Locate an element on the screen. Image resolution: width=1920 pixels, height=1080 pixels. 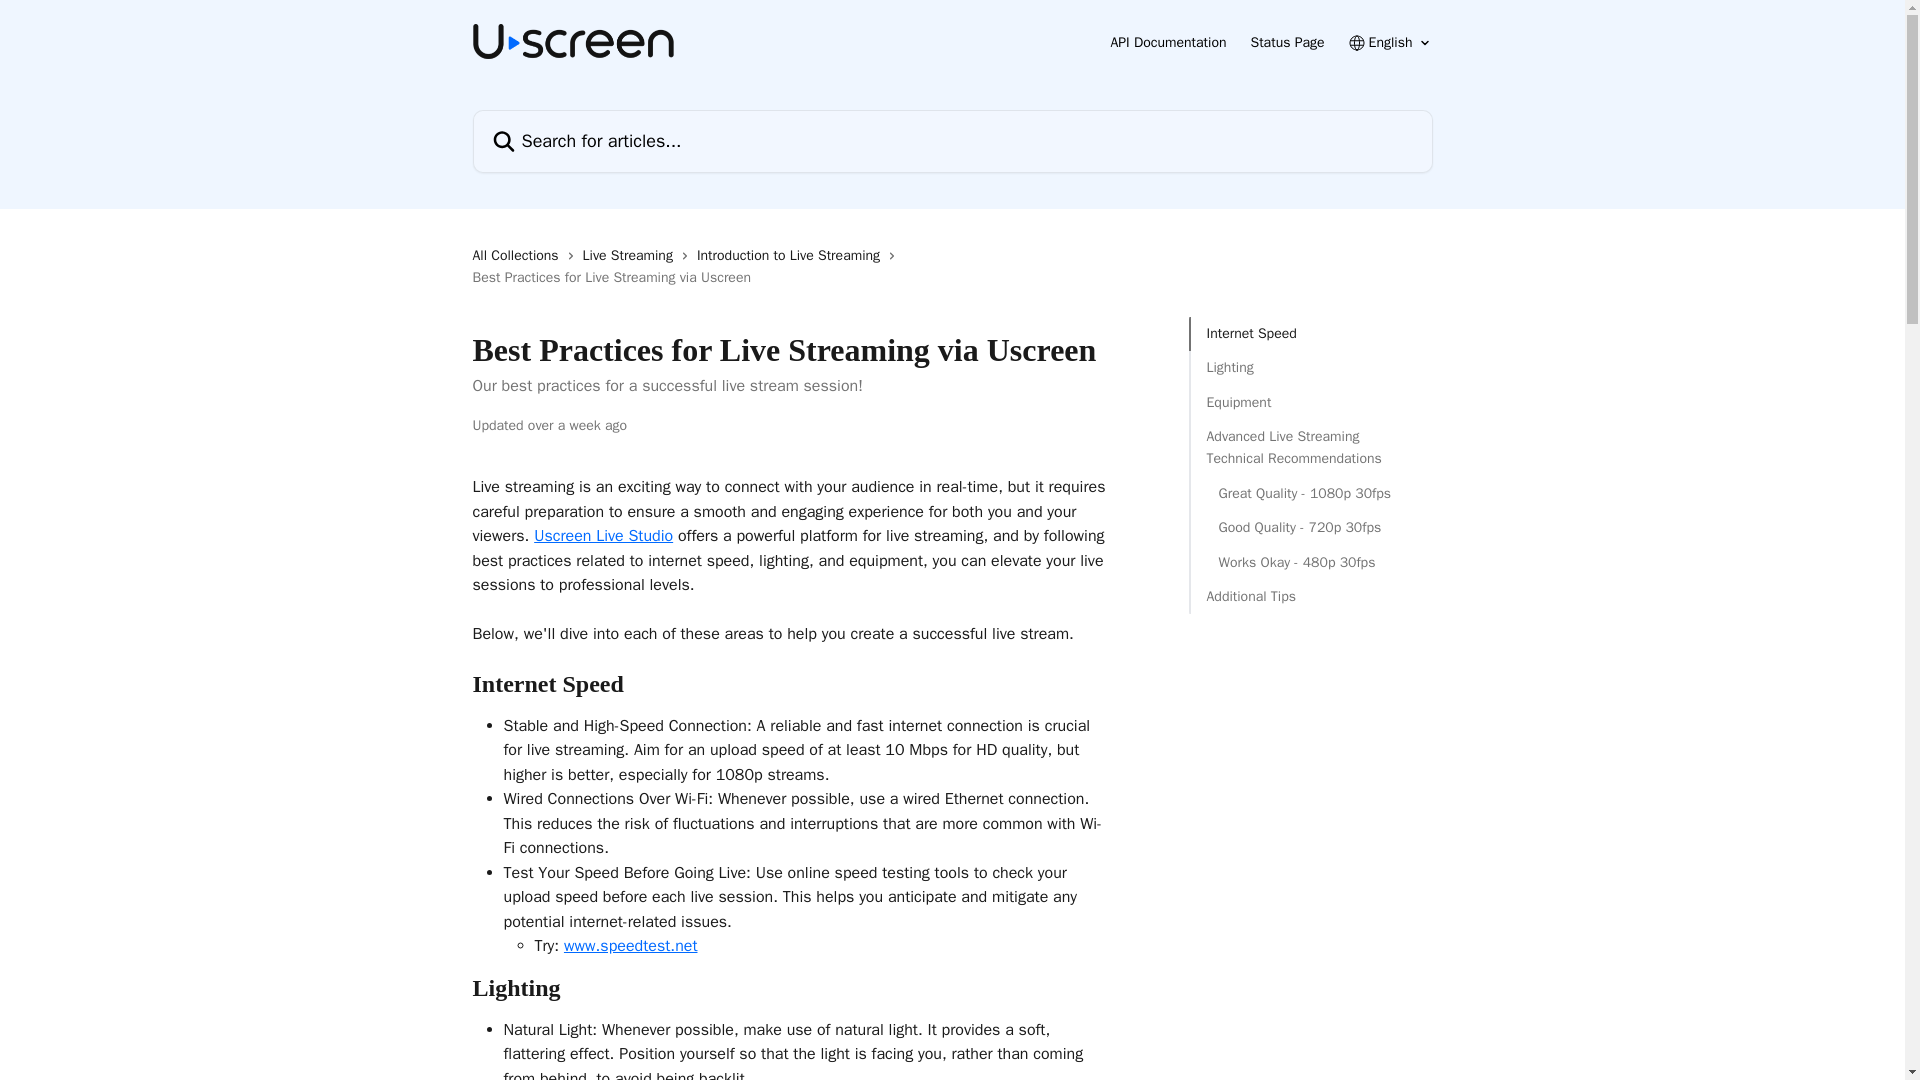
Works Okay - 480p 30fps is located at coordinates (1310, 562).